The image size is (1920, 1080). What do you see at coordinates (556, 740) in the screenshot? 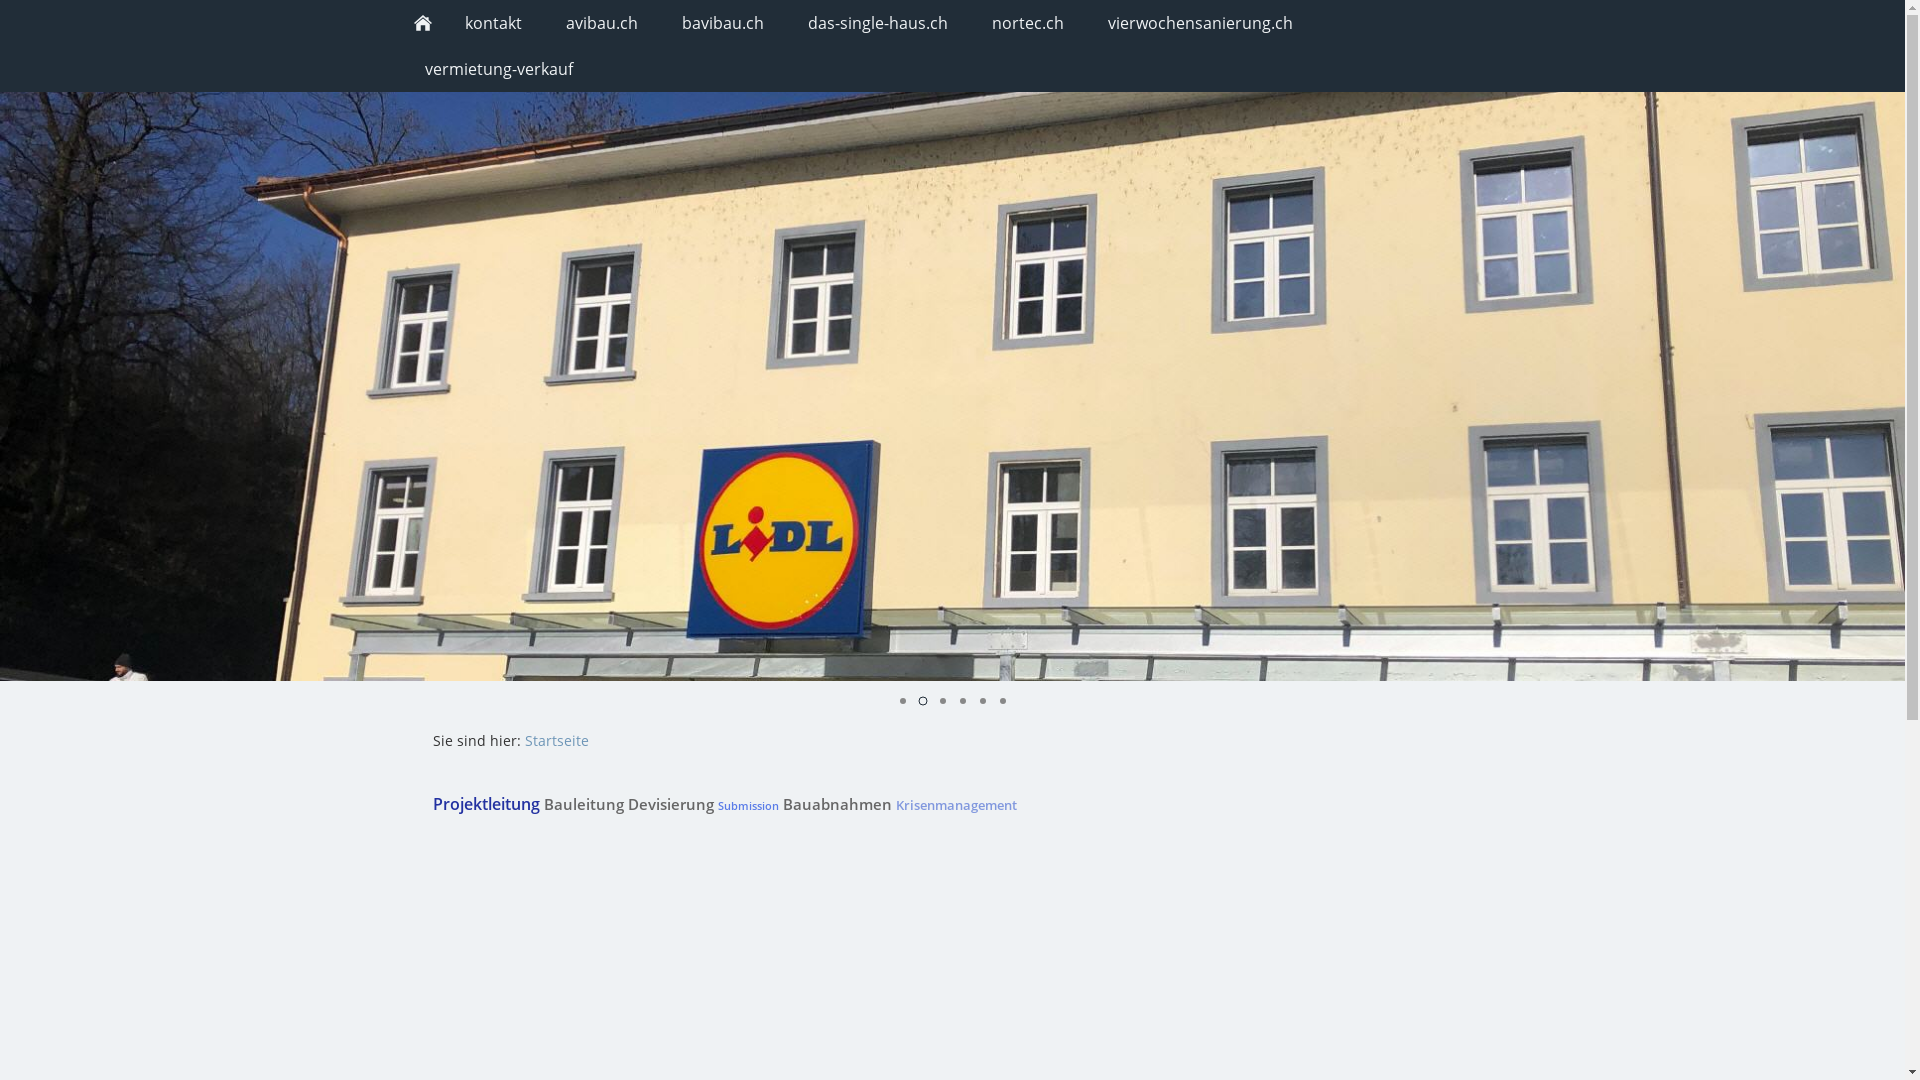
I see `Startseite` at bounding box center [556, 740].